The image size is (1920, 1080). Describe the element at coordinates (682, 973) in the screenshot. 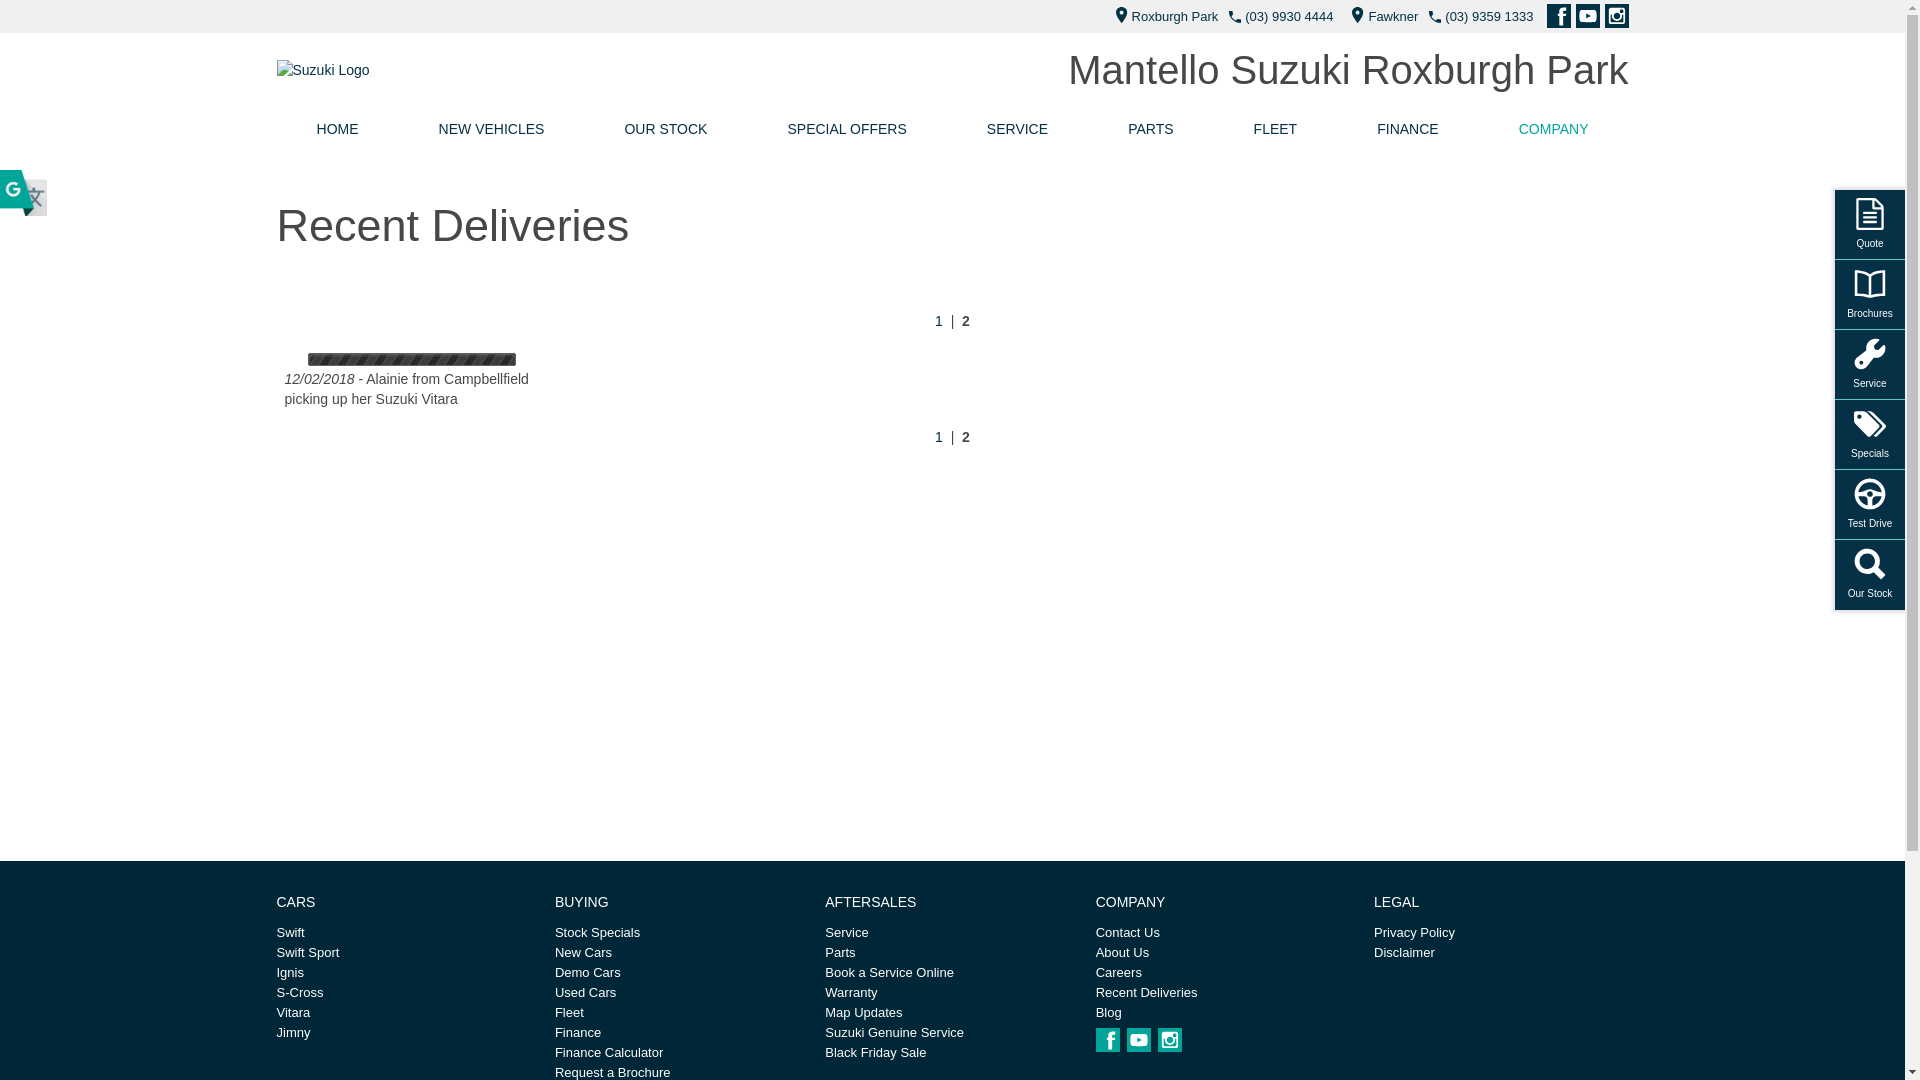

I see `Demo Cars` at that location.